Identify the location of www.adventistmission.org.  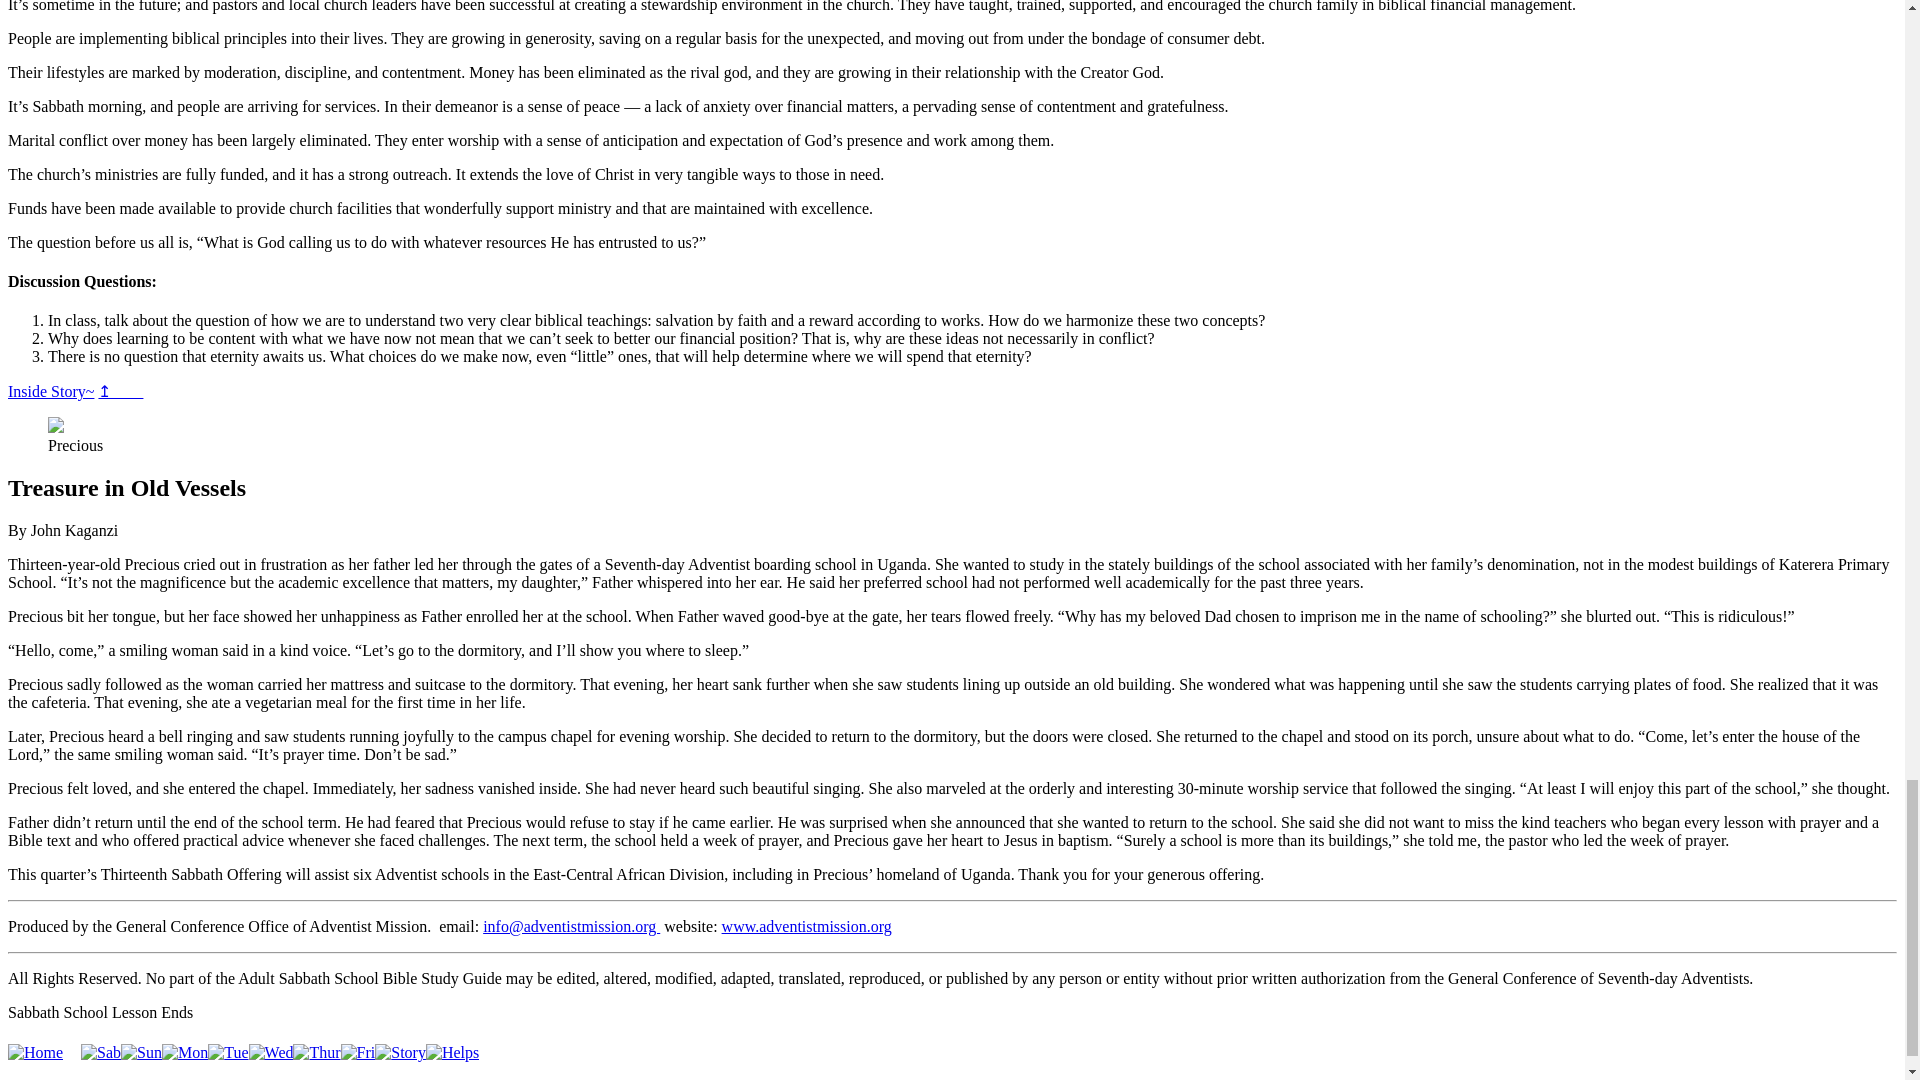
(806, 926).